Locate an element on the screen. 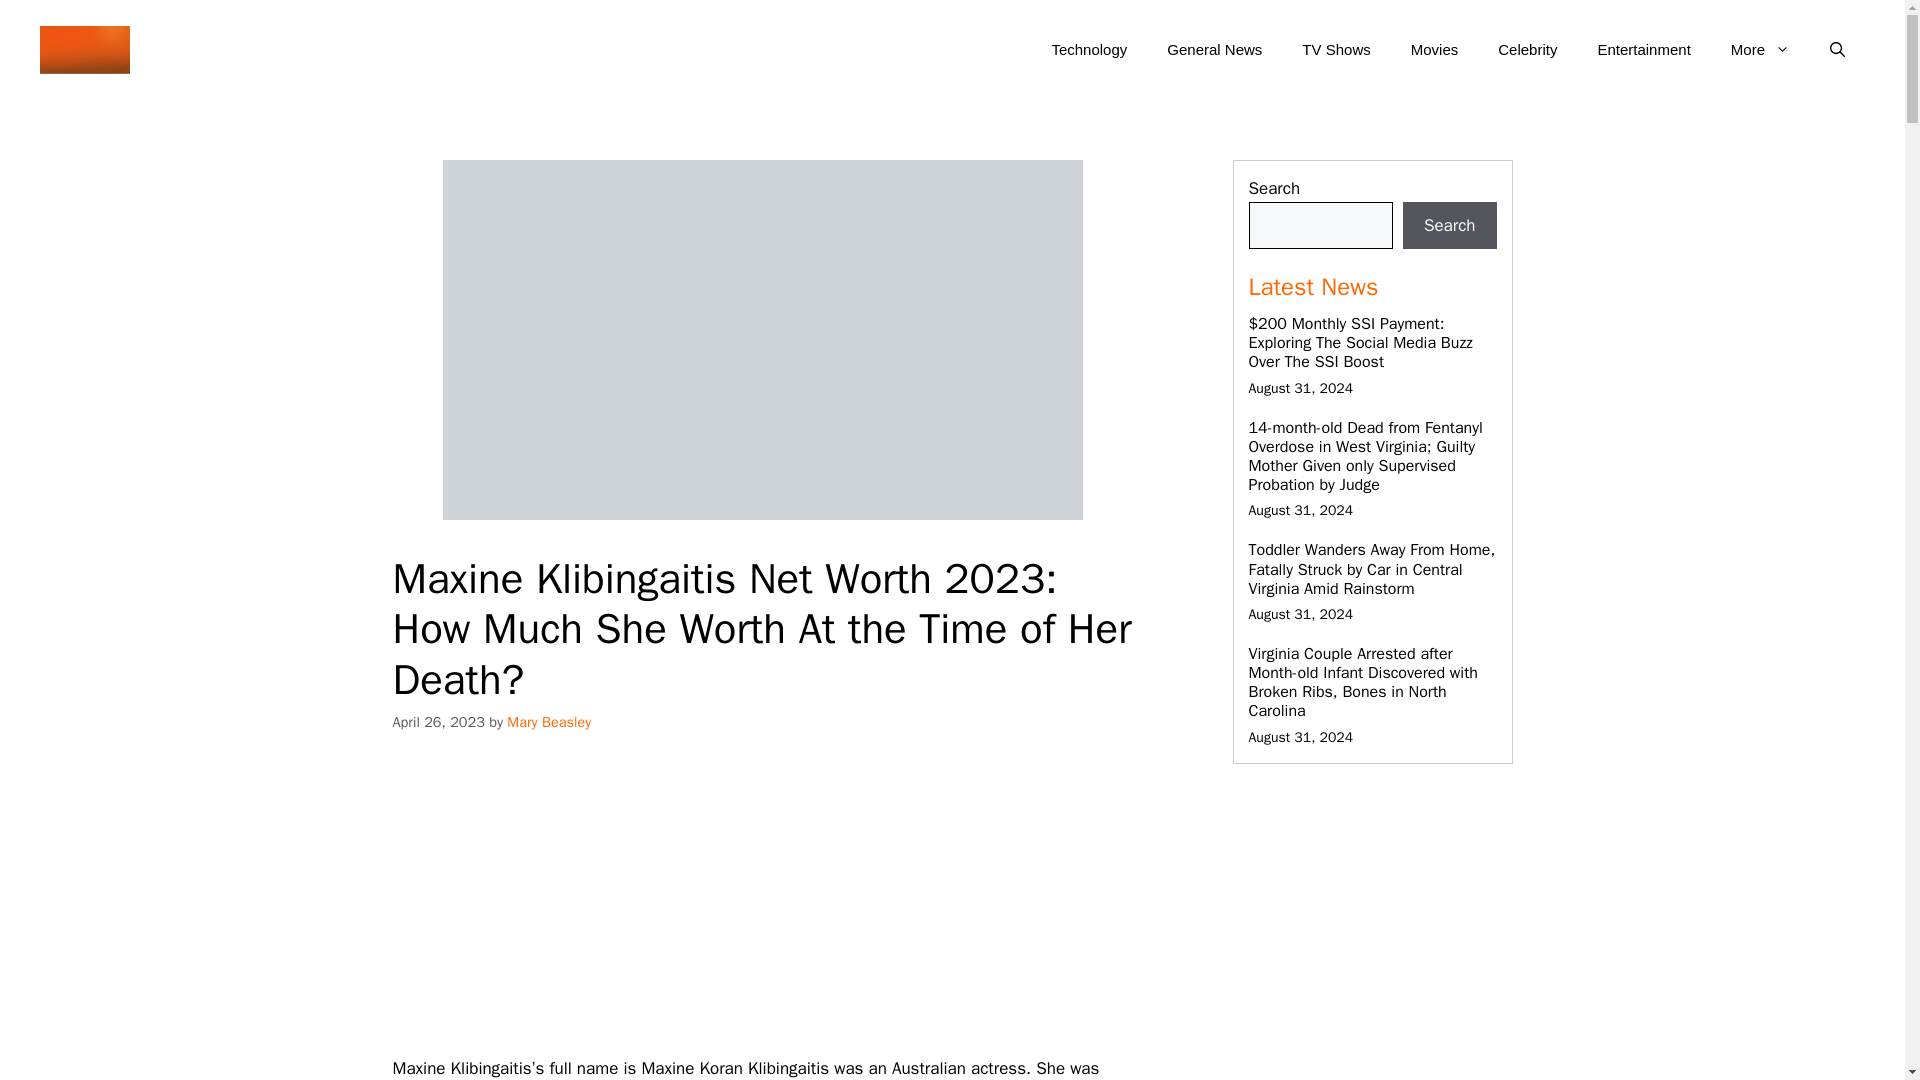 This screenshot has height=1080, width=1920. View all posts by Mary Beasley is located at coordinates (548, 722).